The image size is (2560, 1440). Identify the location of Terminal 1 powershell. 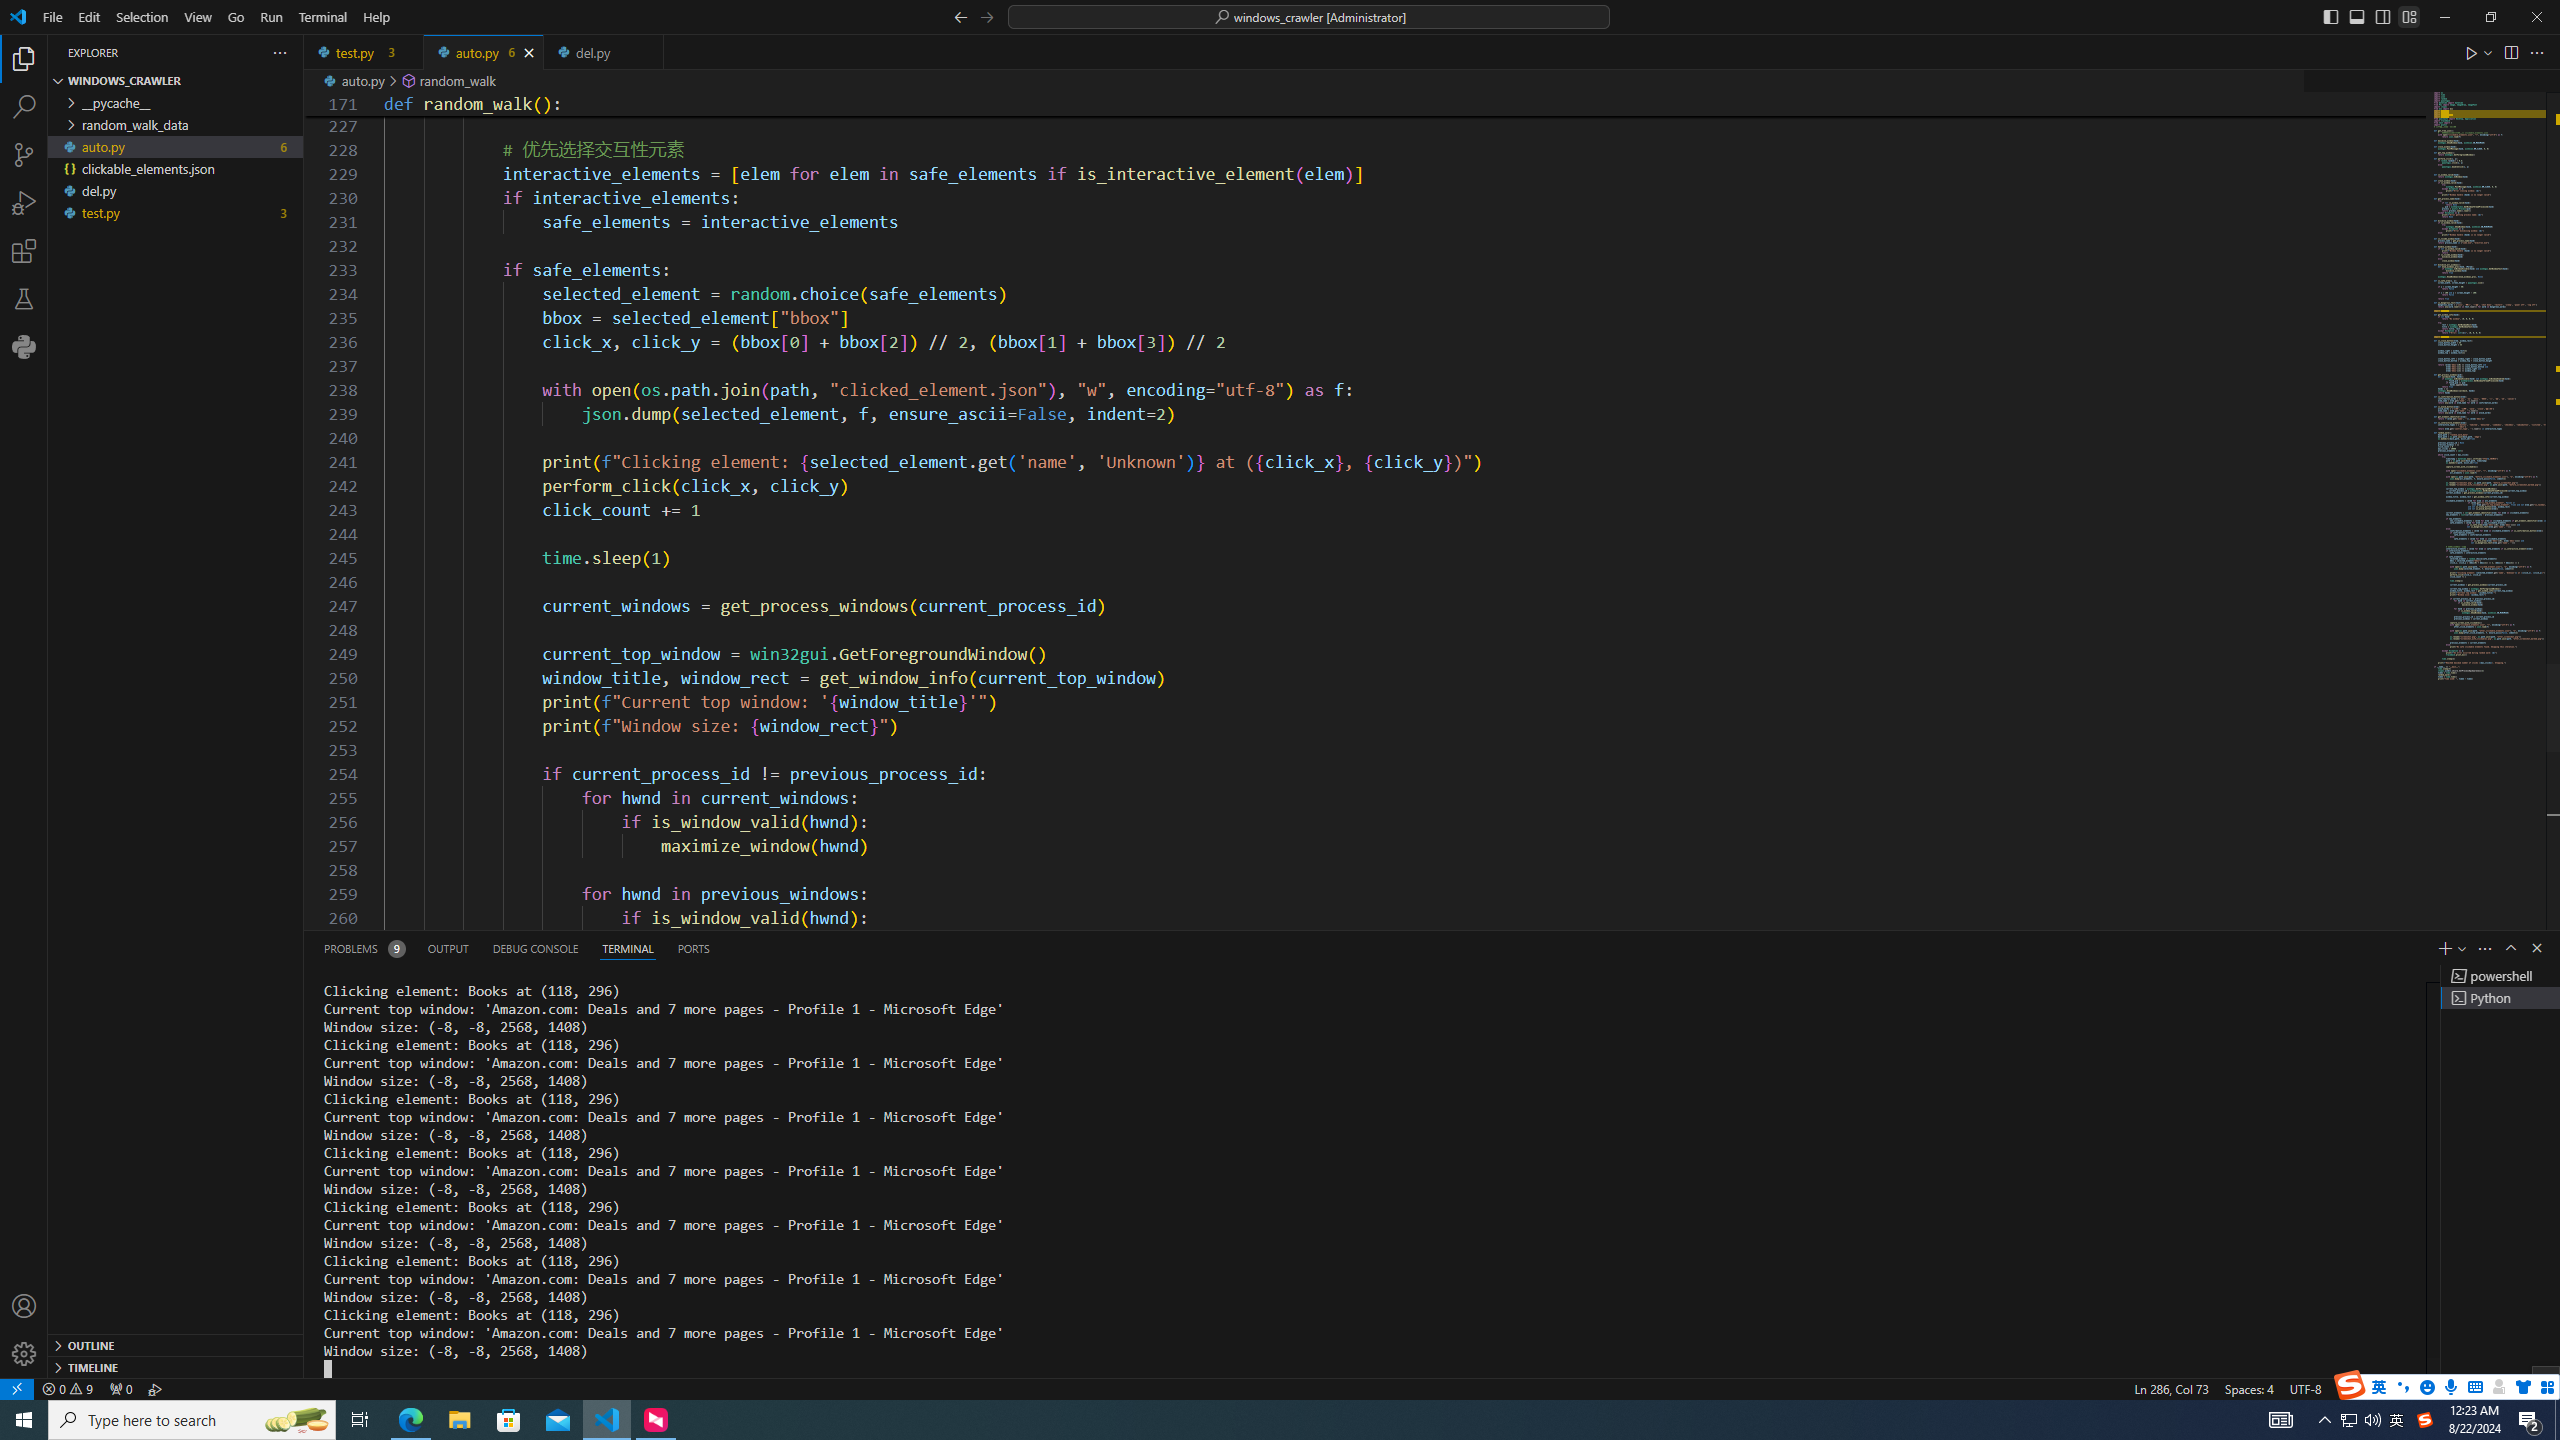
(2501, 975).